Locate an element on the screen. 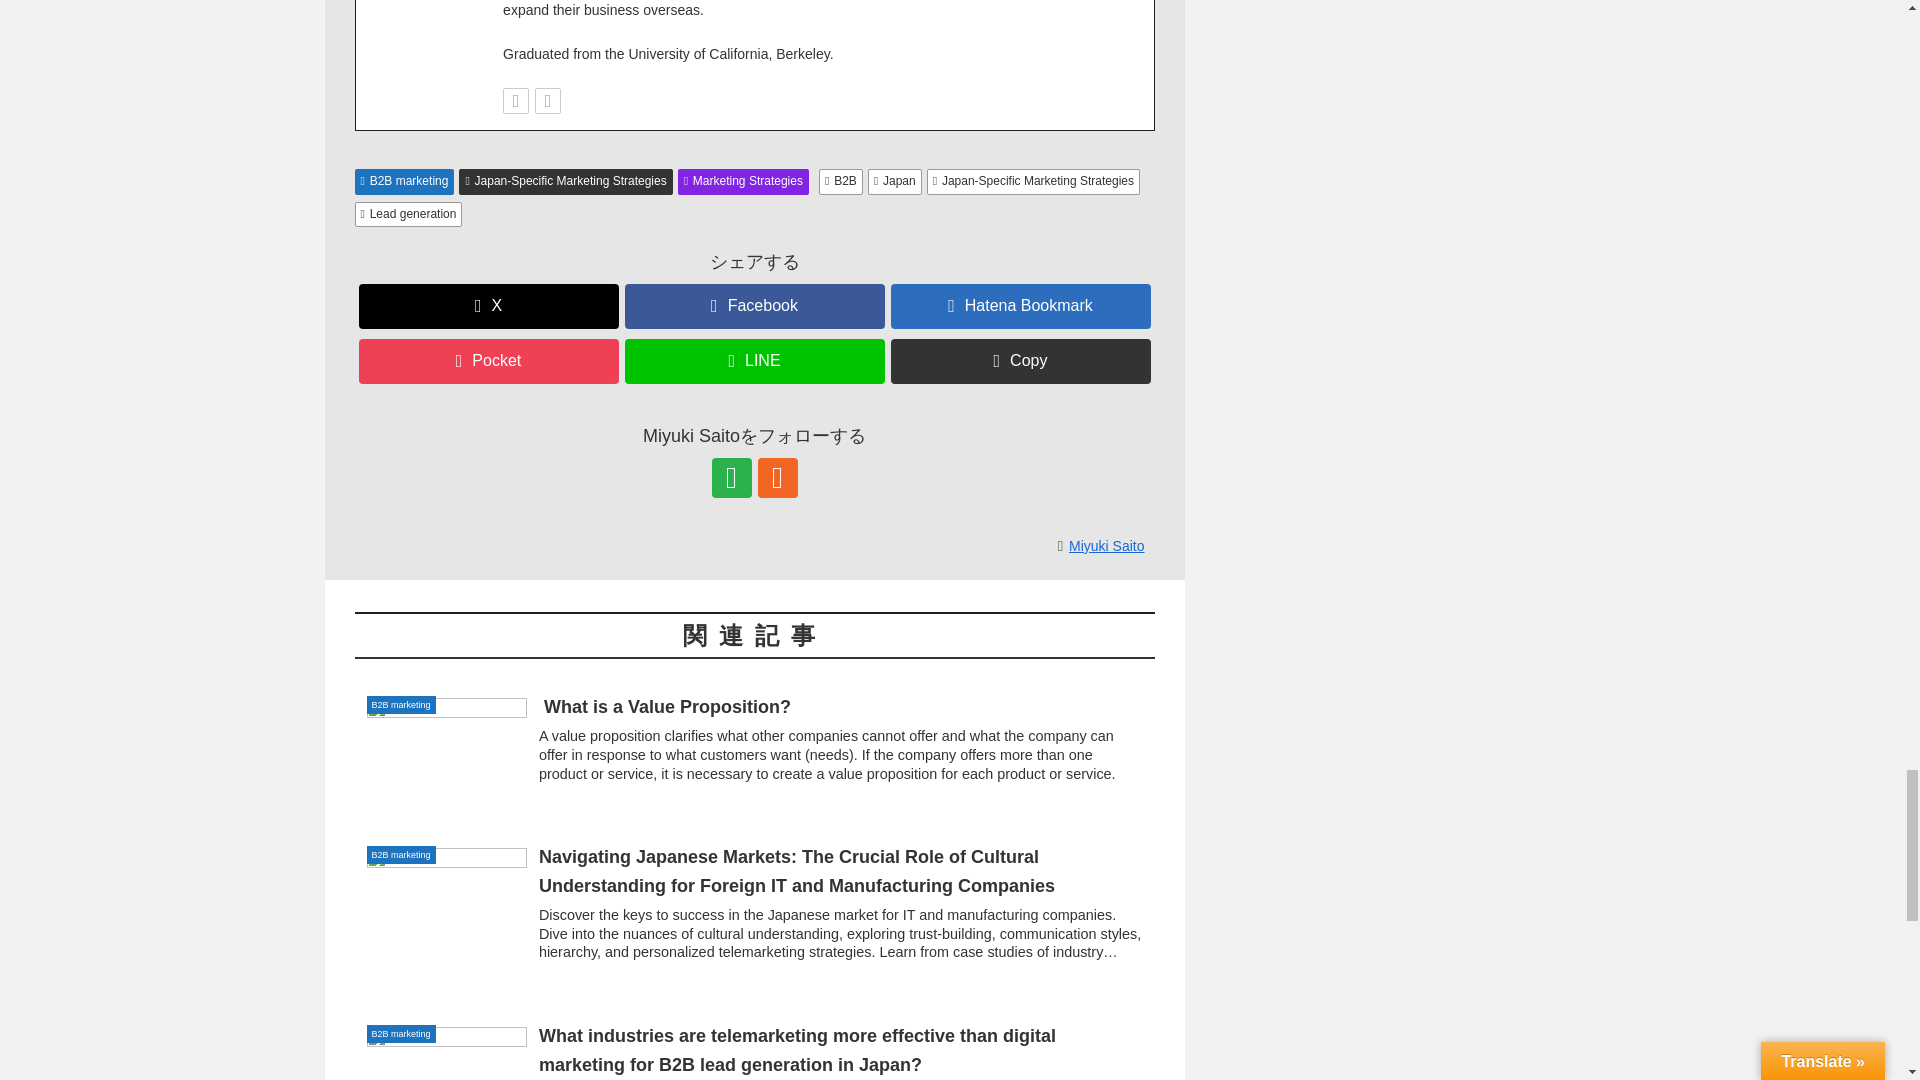 This screenshot has height=1080, width=1920. Facebook is located at coordinates (754, 306).